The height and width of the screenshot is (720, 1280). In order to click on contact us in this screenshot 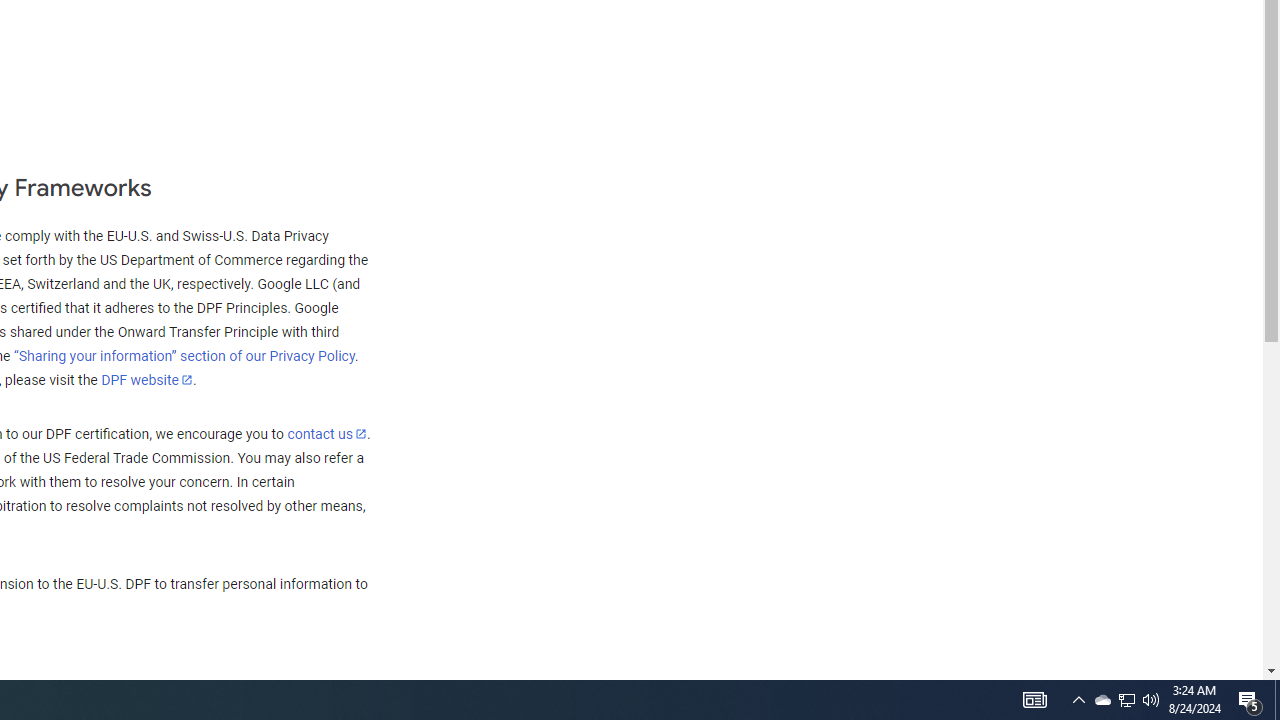, I will do `click(326, 433)`.